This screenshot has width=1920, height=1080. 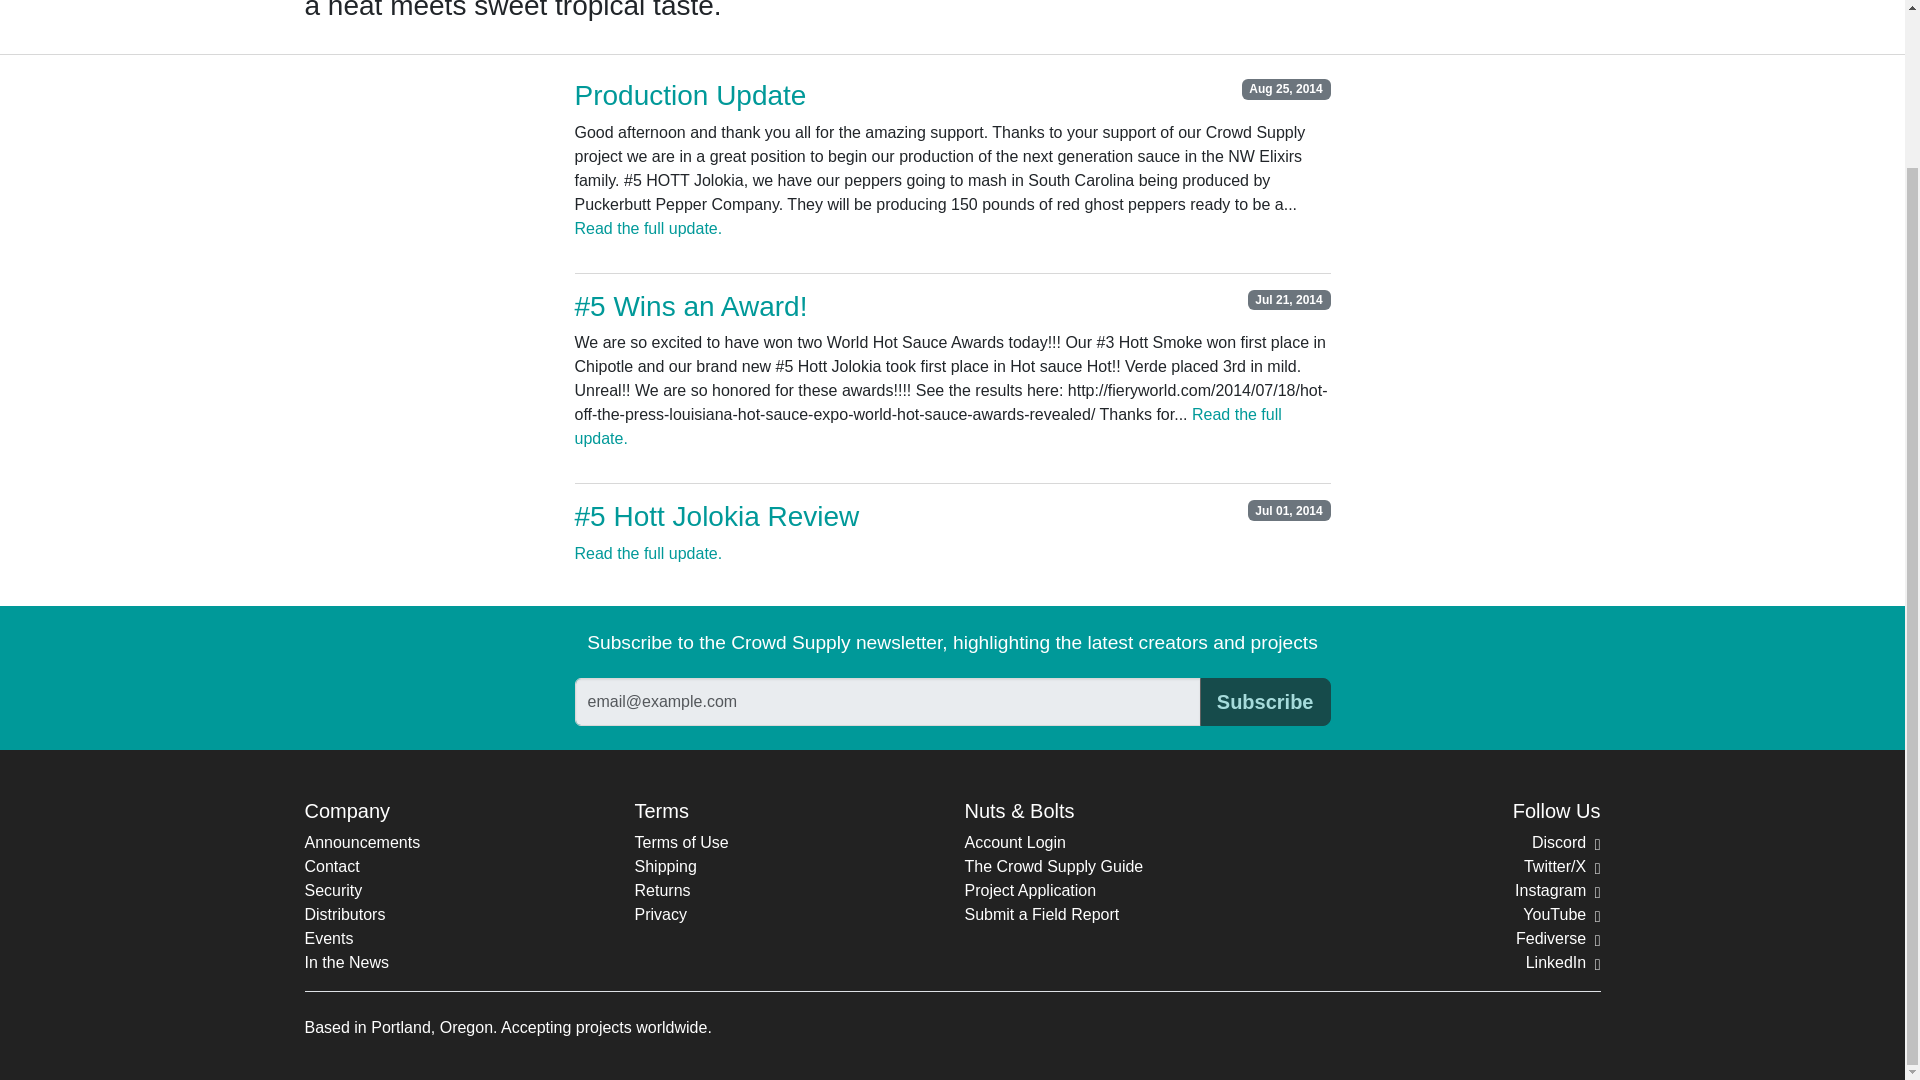 What do you see at coordinates (927, 426) in the screenshot?
I see `Read the full update.` at bounding box center [927, 426].